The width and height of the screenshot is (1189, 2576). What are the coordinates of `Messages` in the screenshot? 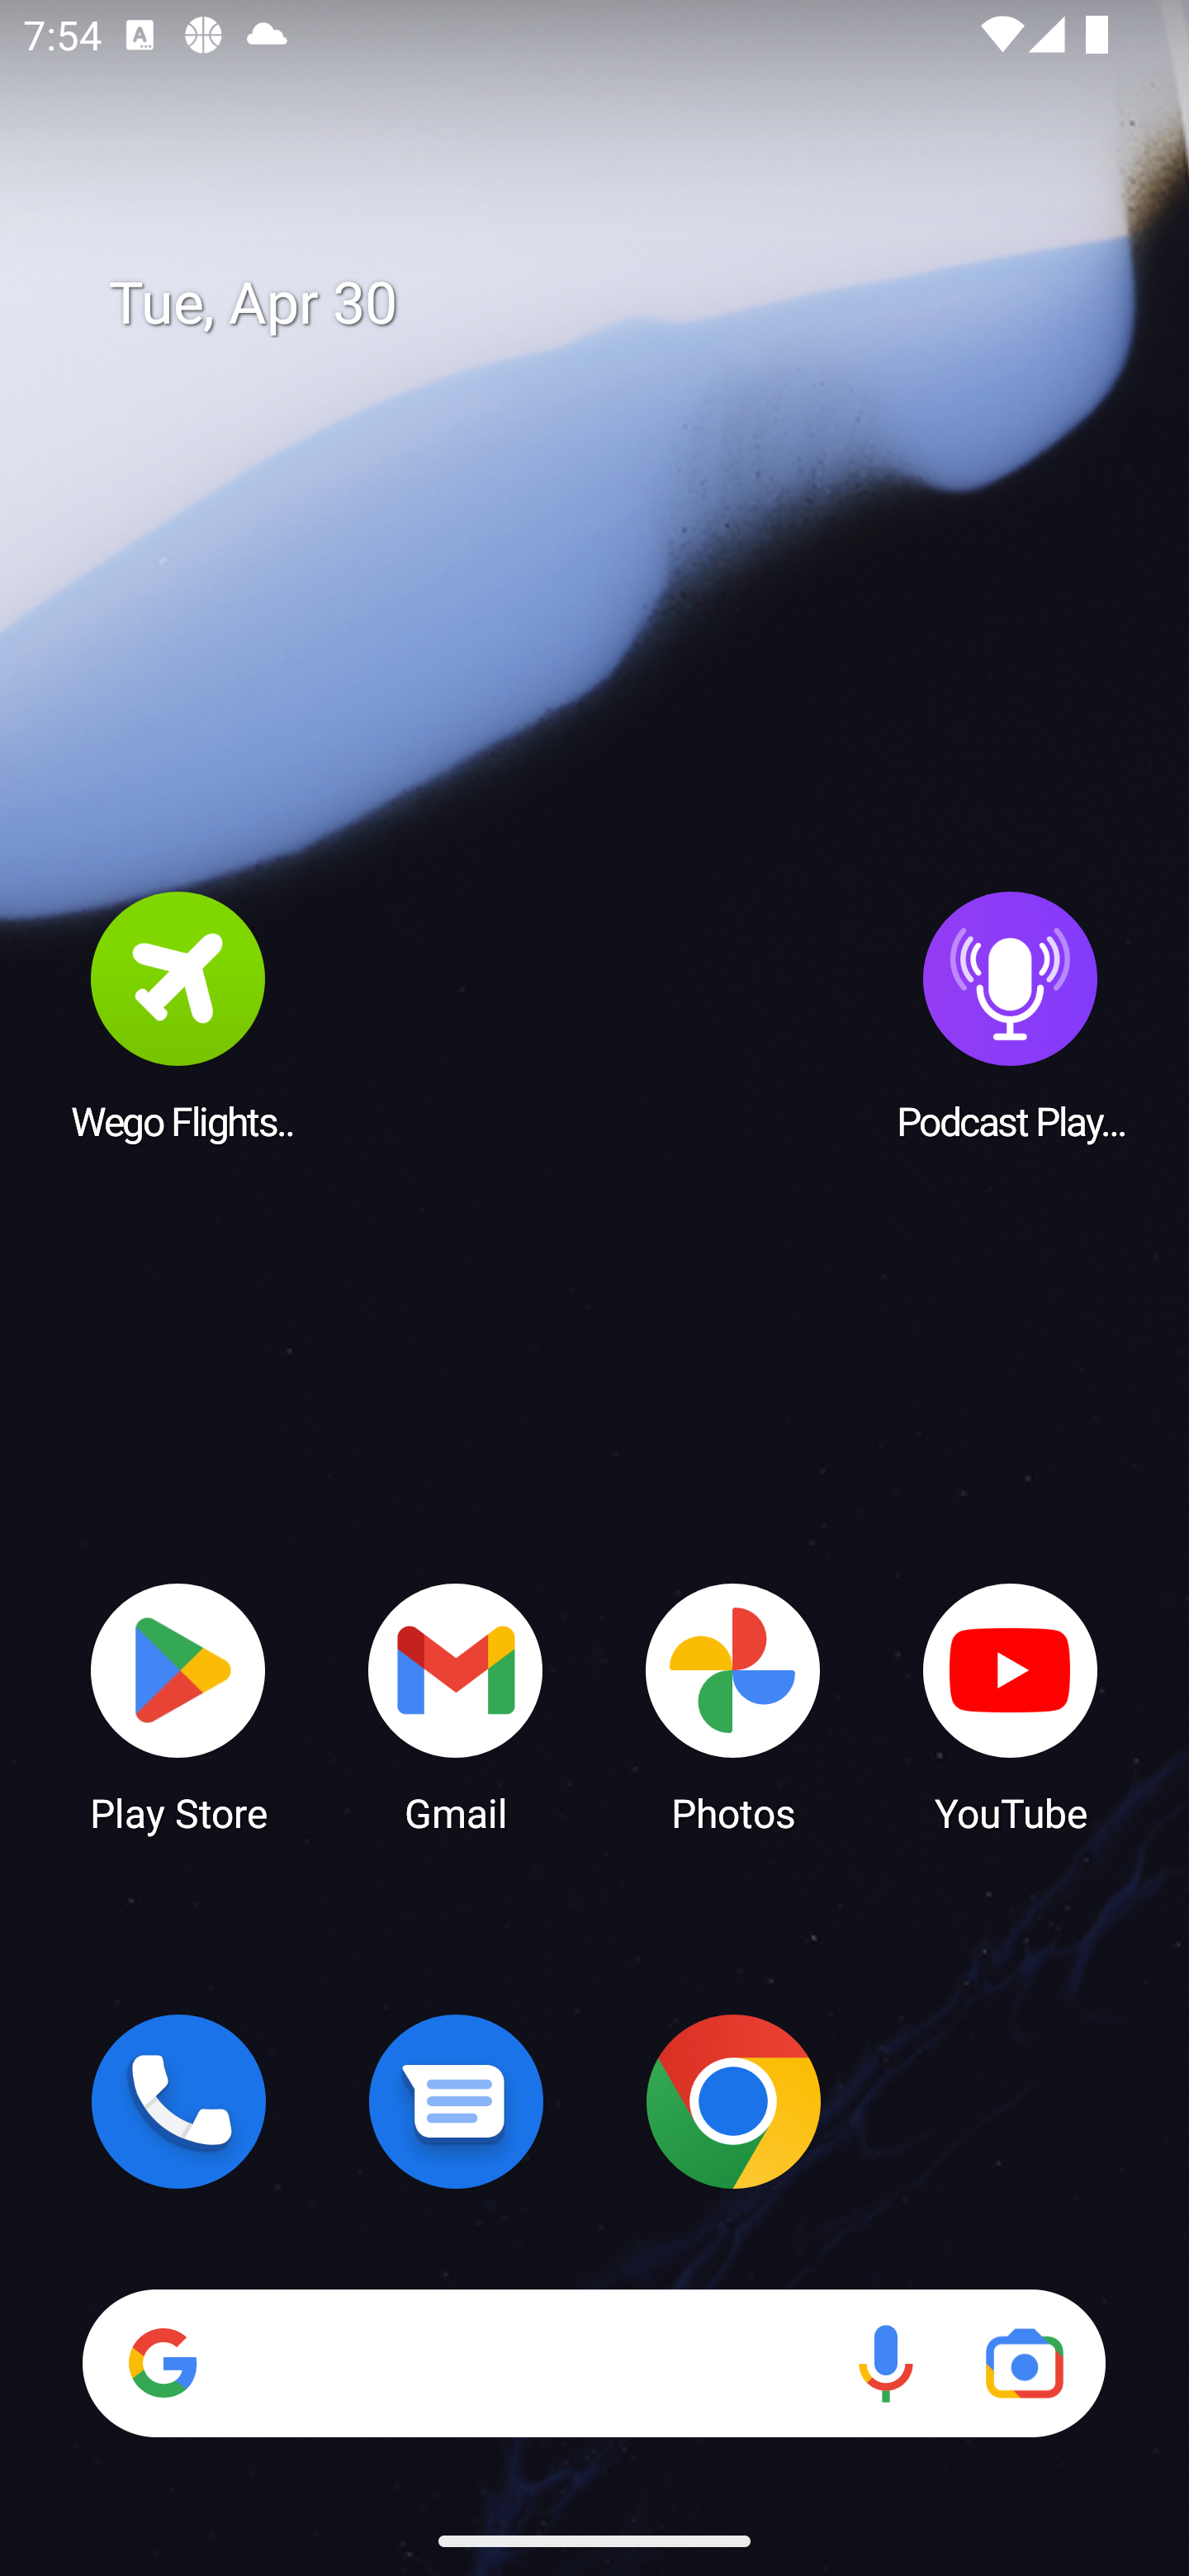 It's located at (456, 2101).